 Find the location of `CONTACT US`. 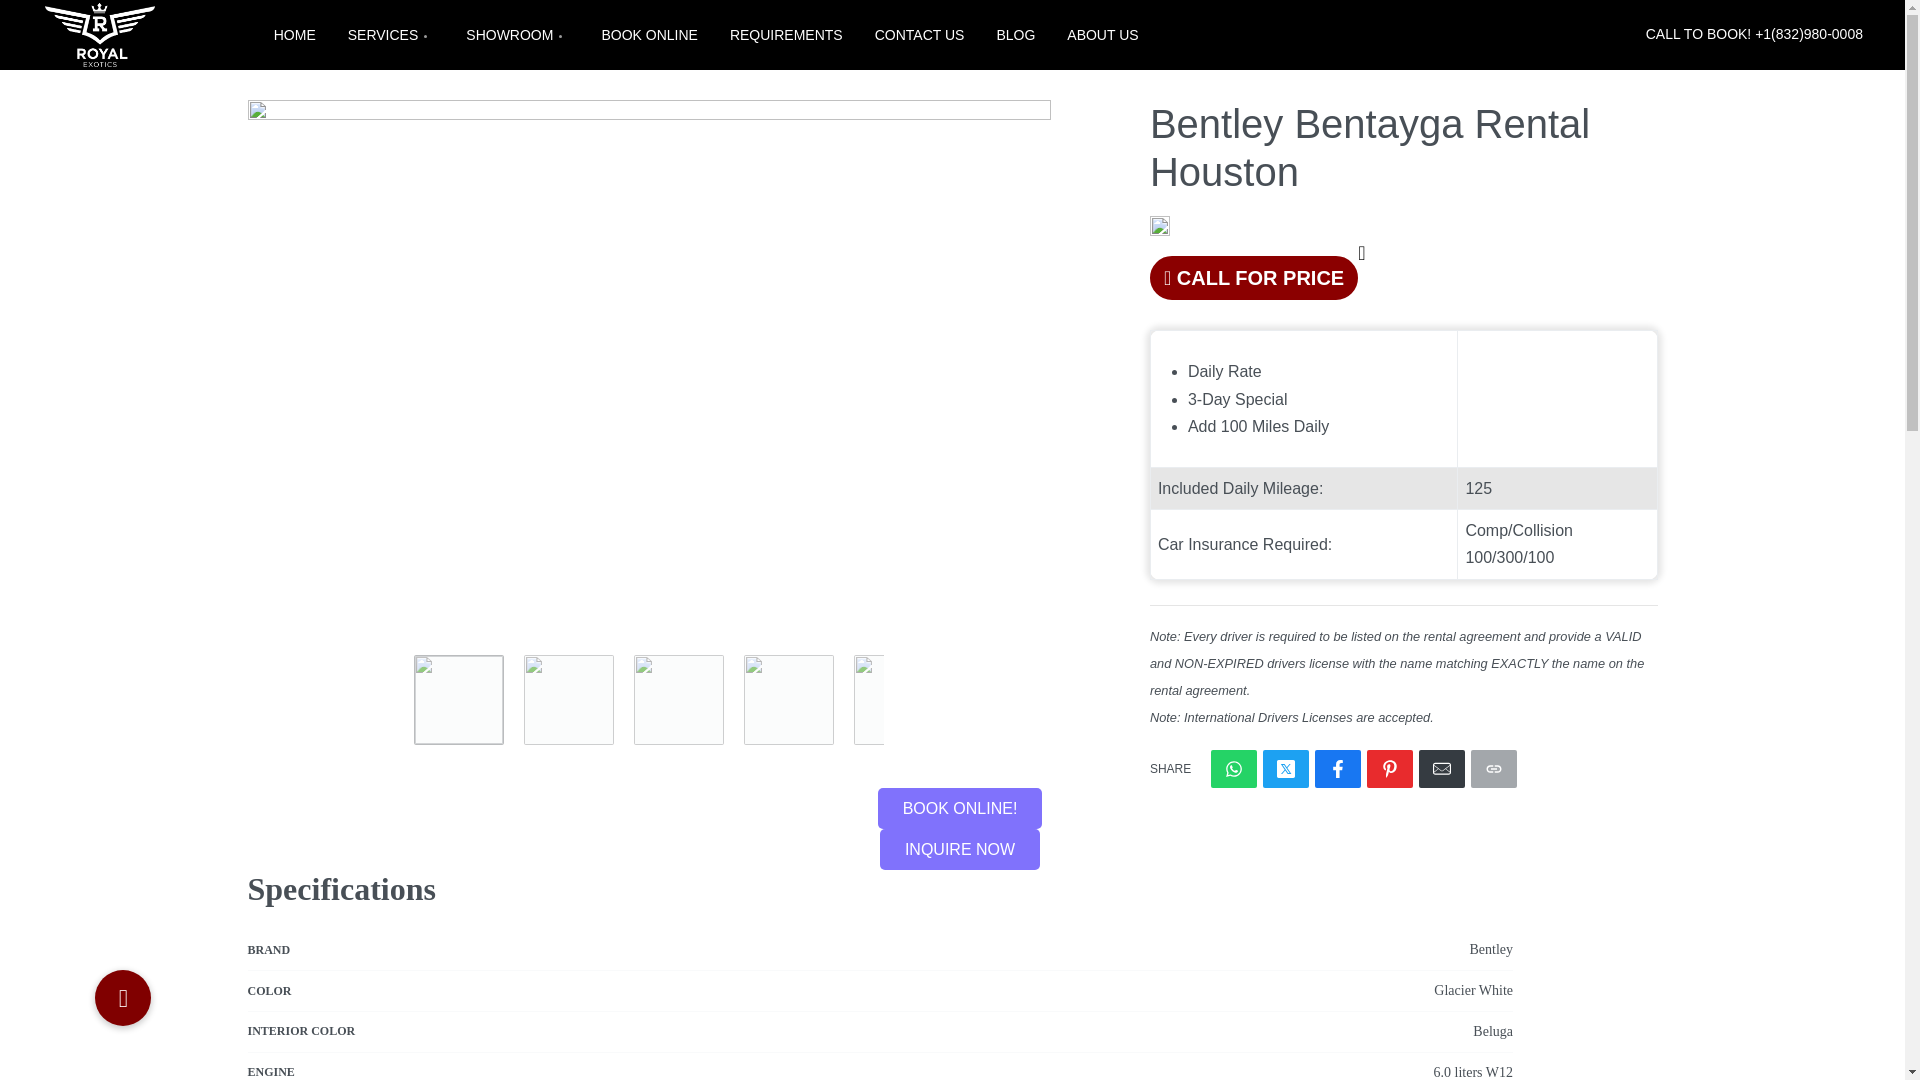

CONTACT US is located at coordinates (920, 35).